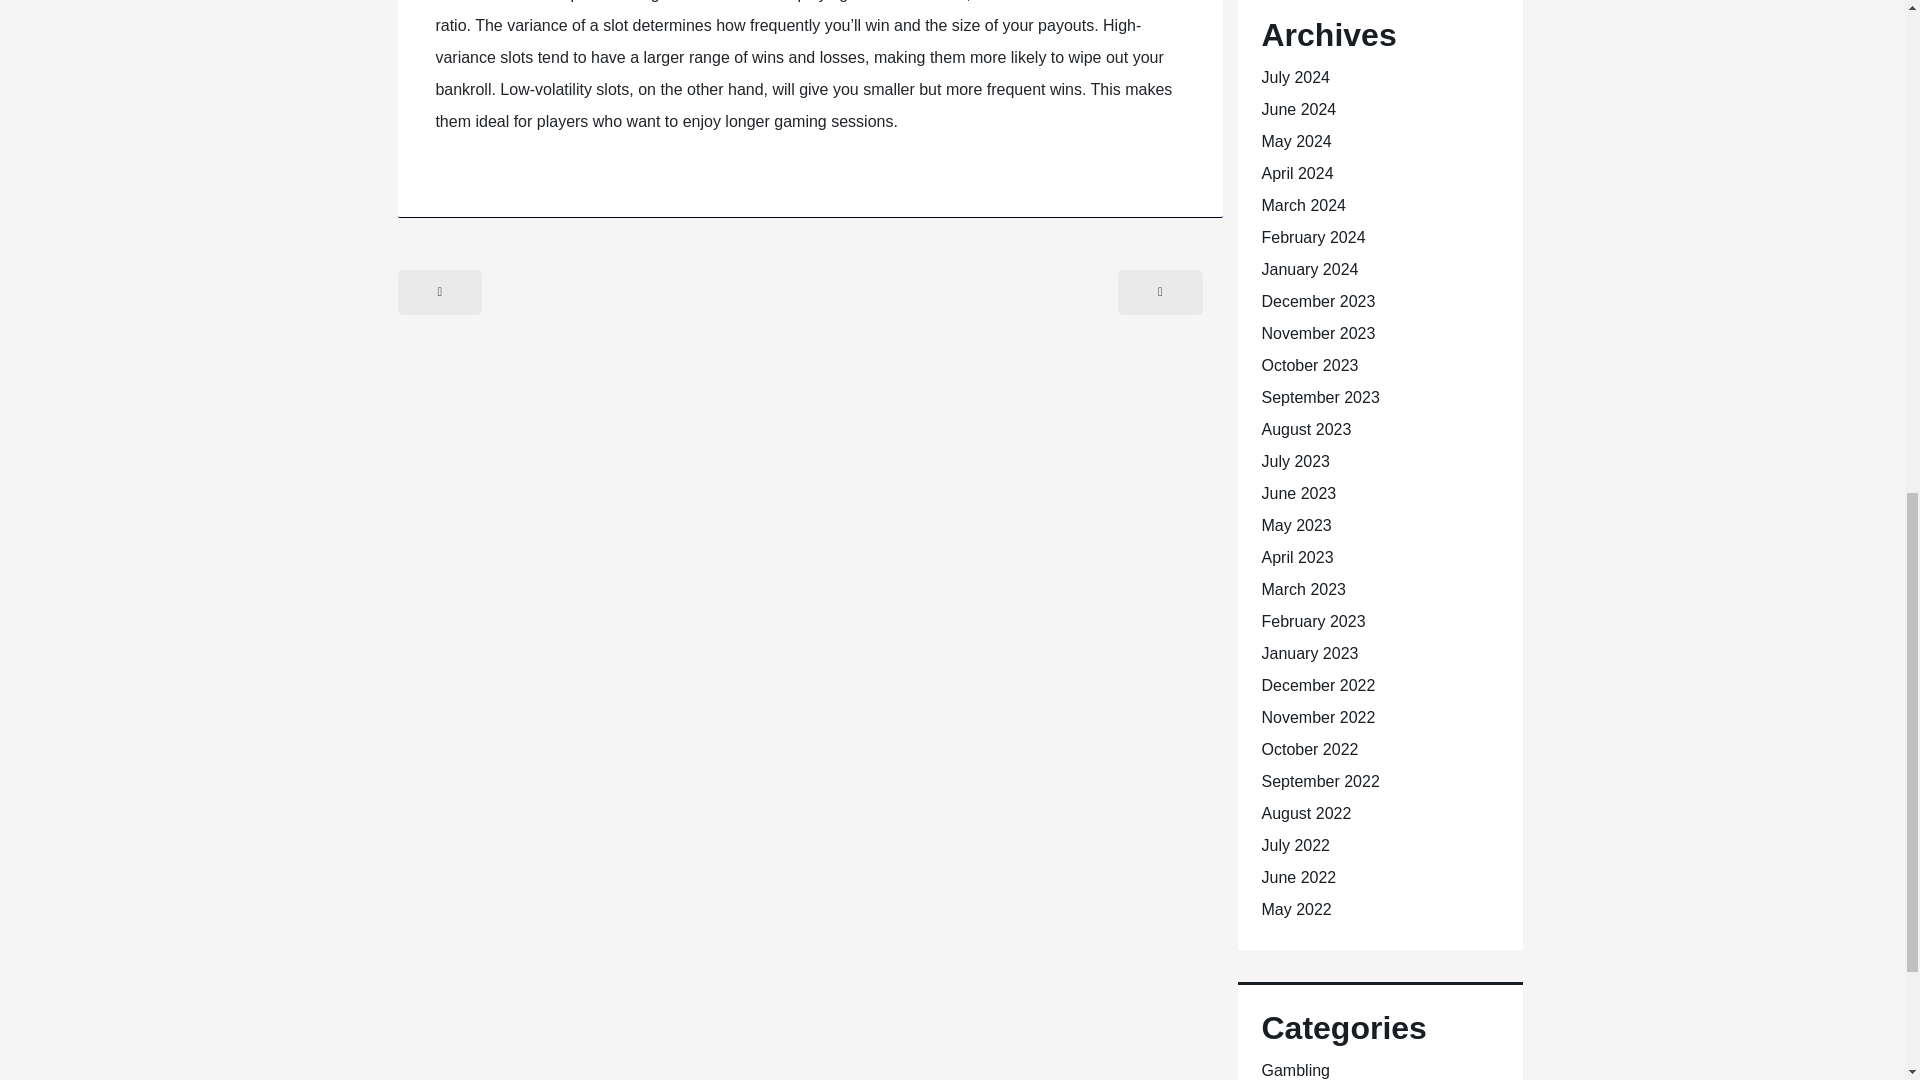 This screenshot has width=1920, height=1080. I want to click on June 2023, so click(1298, 493).